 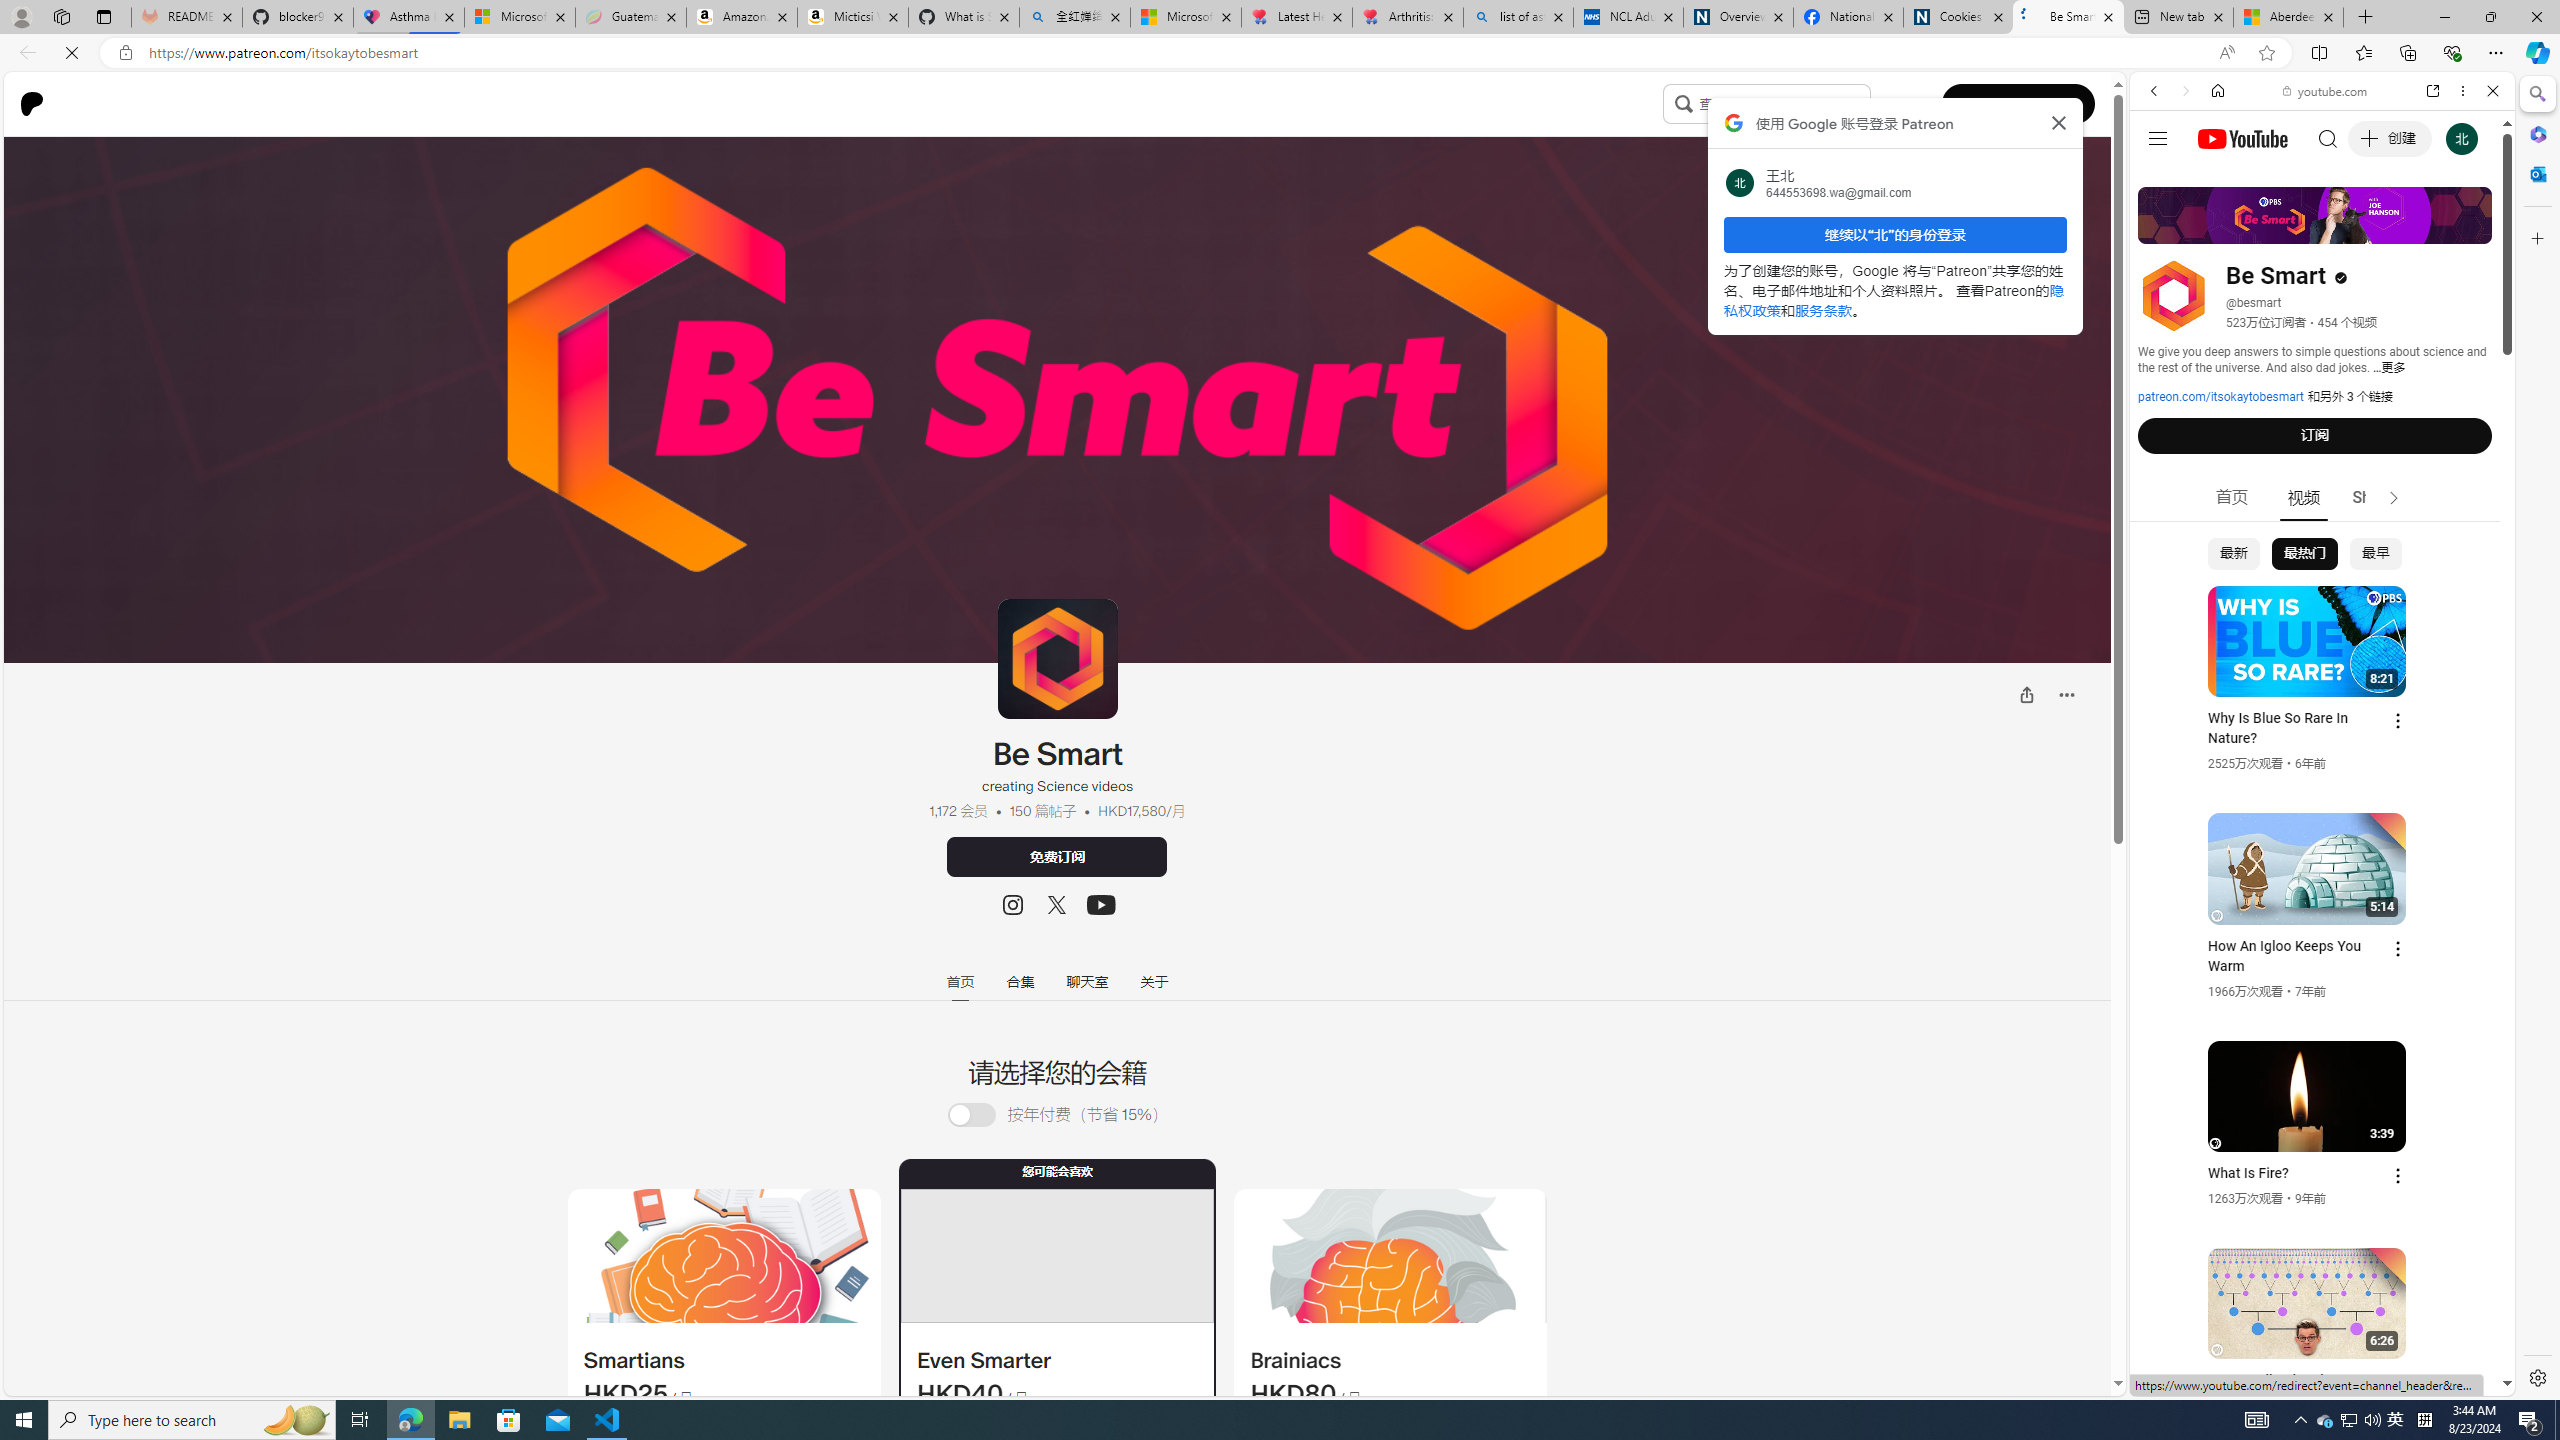 I want to click on AutomationID: right, so click(x=2394, y=498).